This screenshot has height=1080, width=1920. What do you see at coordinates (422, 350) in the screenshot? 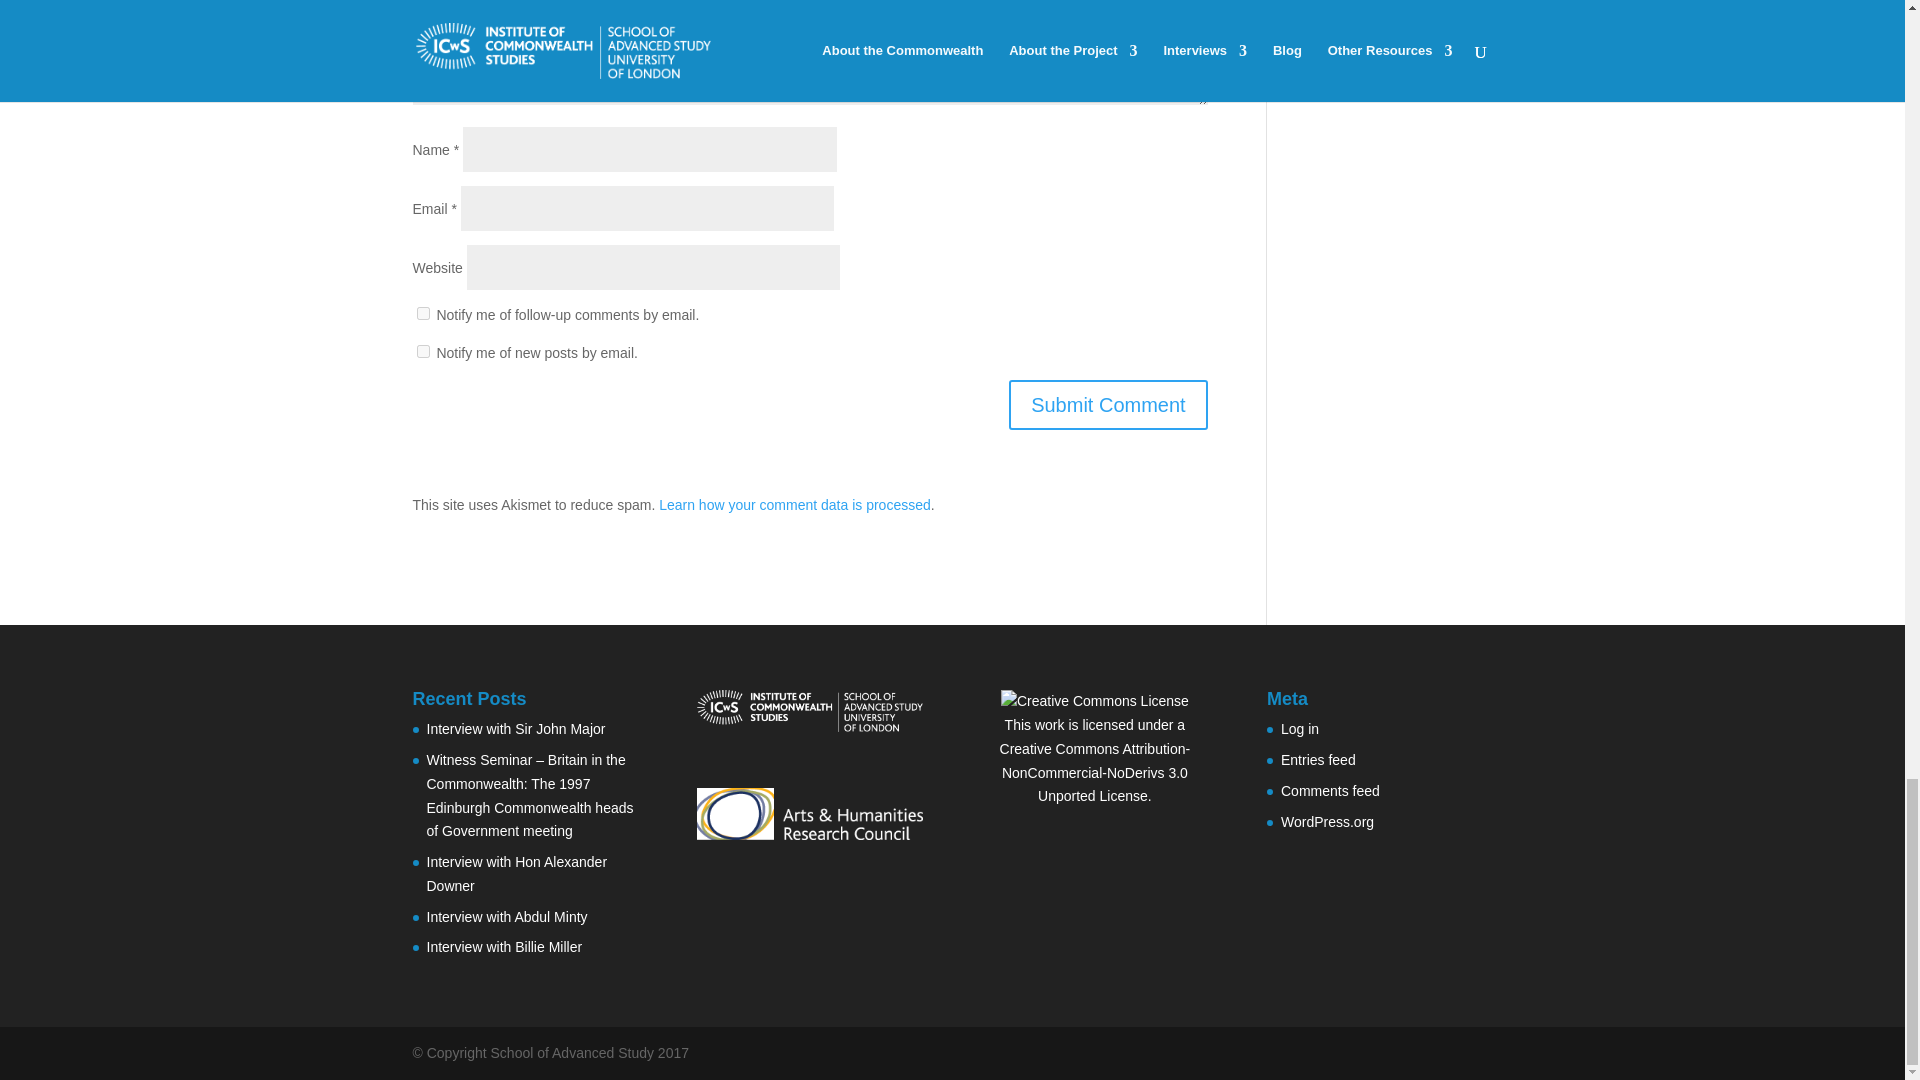
I see `subscribe` at bounding box center [422, 350].